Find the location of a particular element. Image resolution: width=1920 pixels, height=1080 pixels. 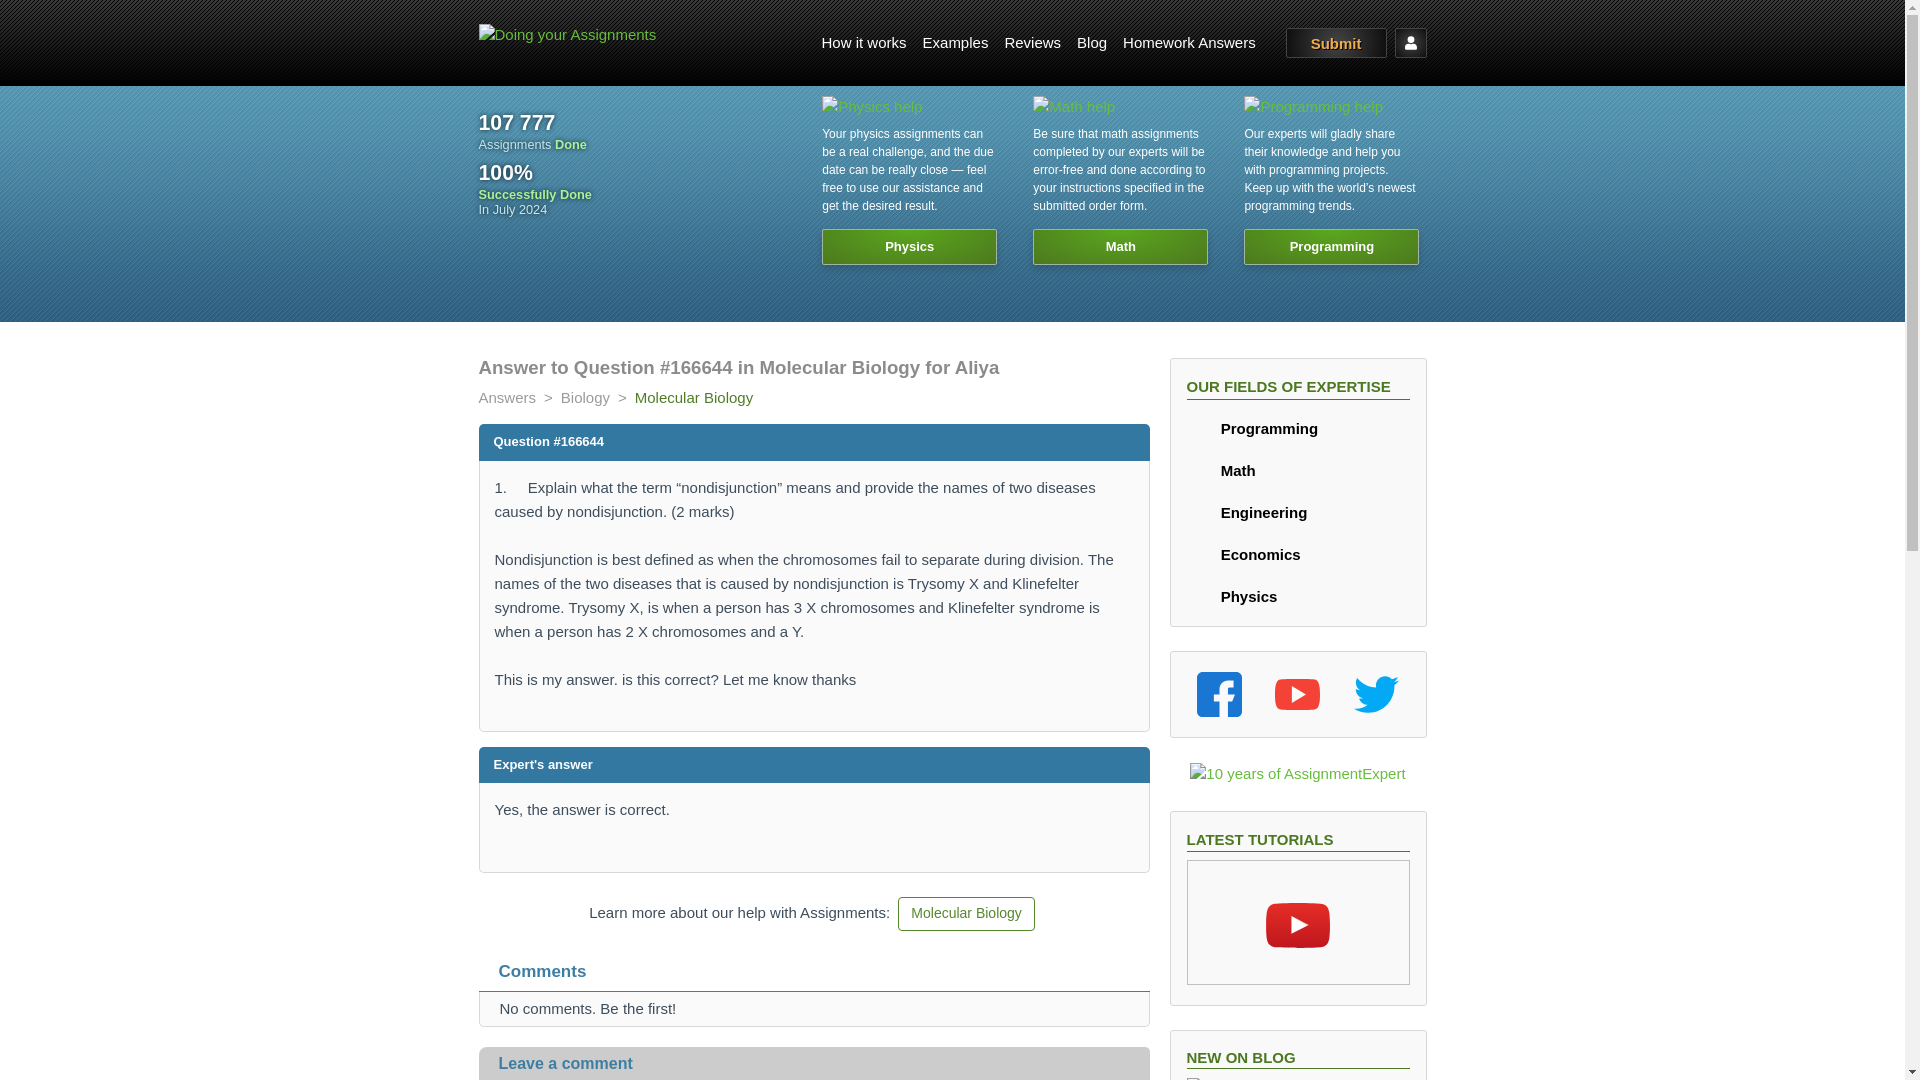

Assignment Expert on Facebook is located at coordinates (1219, 694).